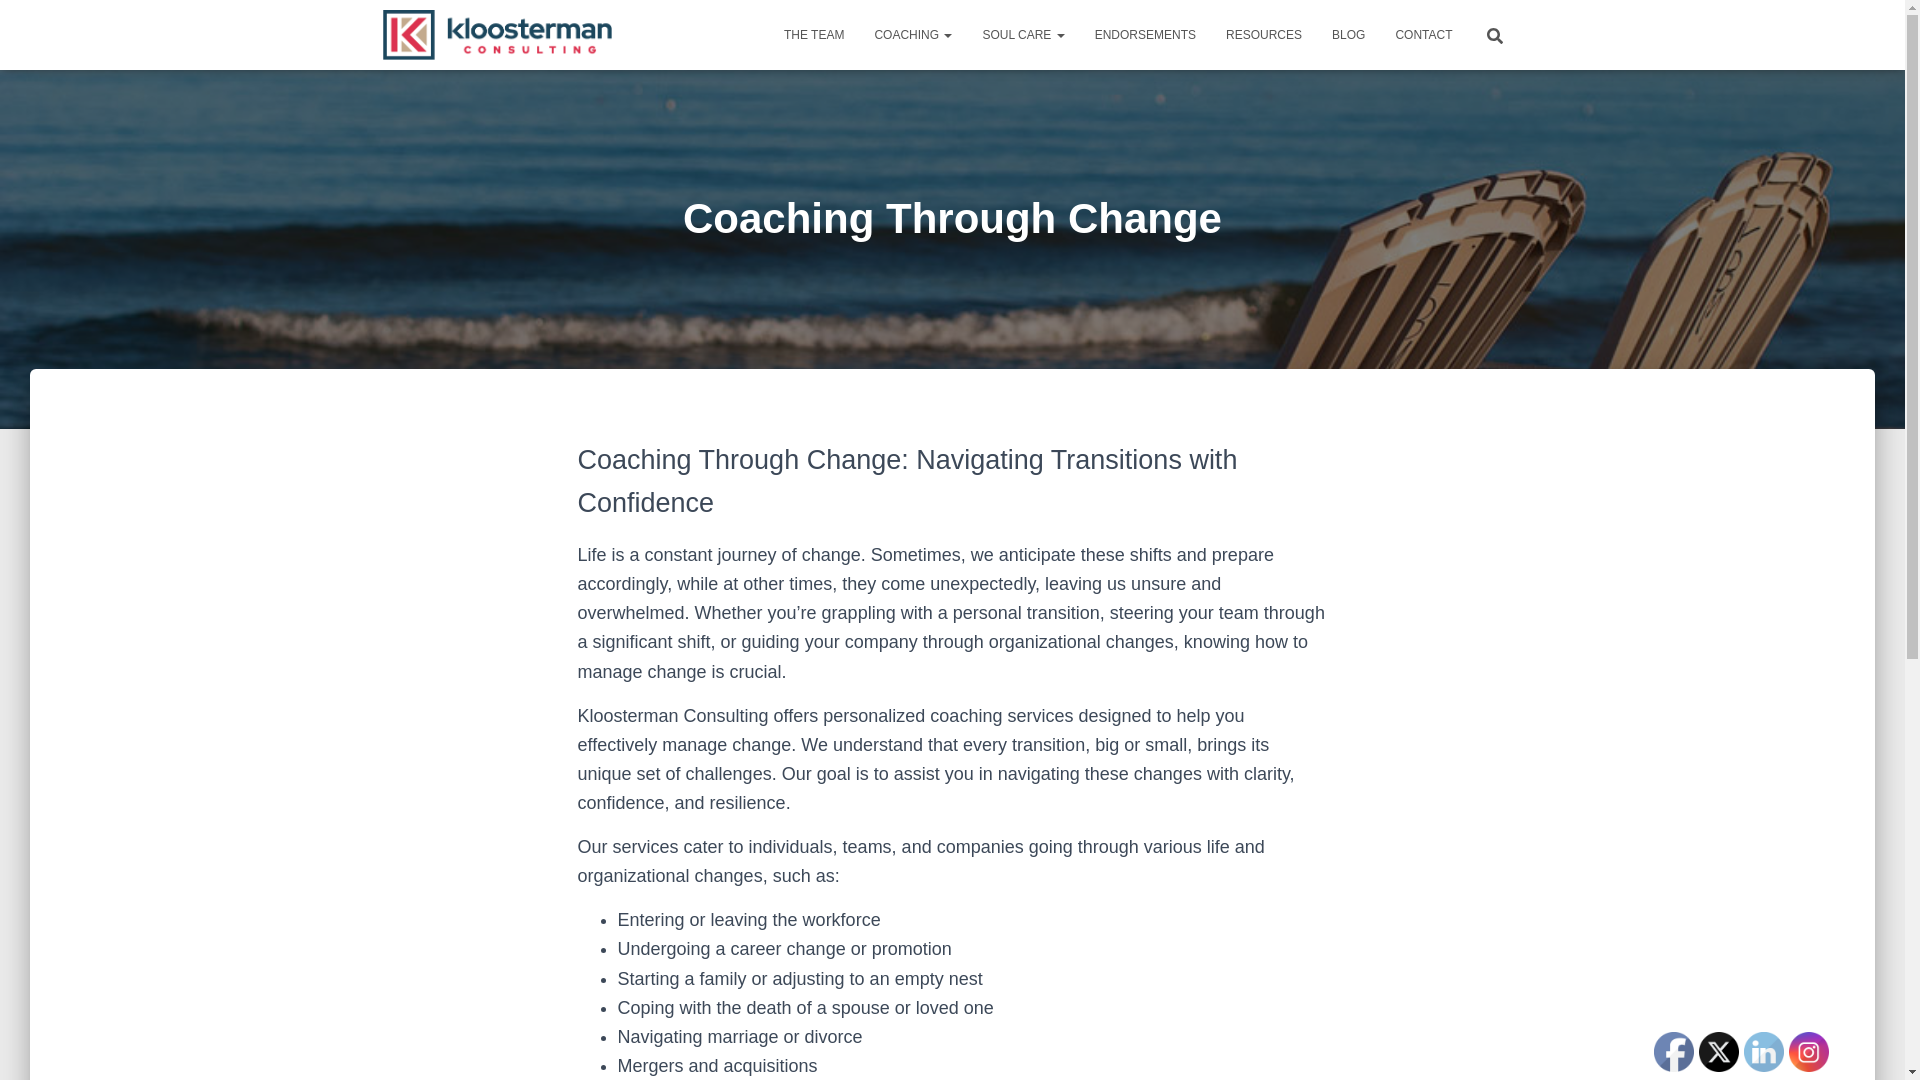 The width and height of the screenshot is (1920, 1080). I want to click on Contact, so click(1423, 34).